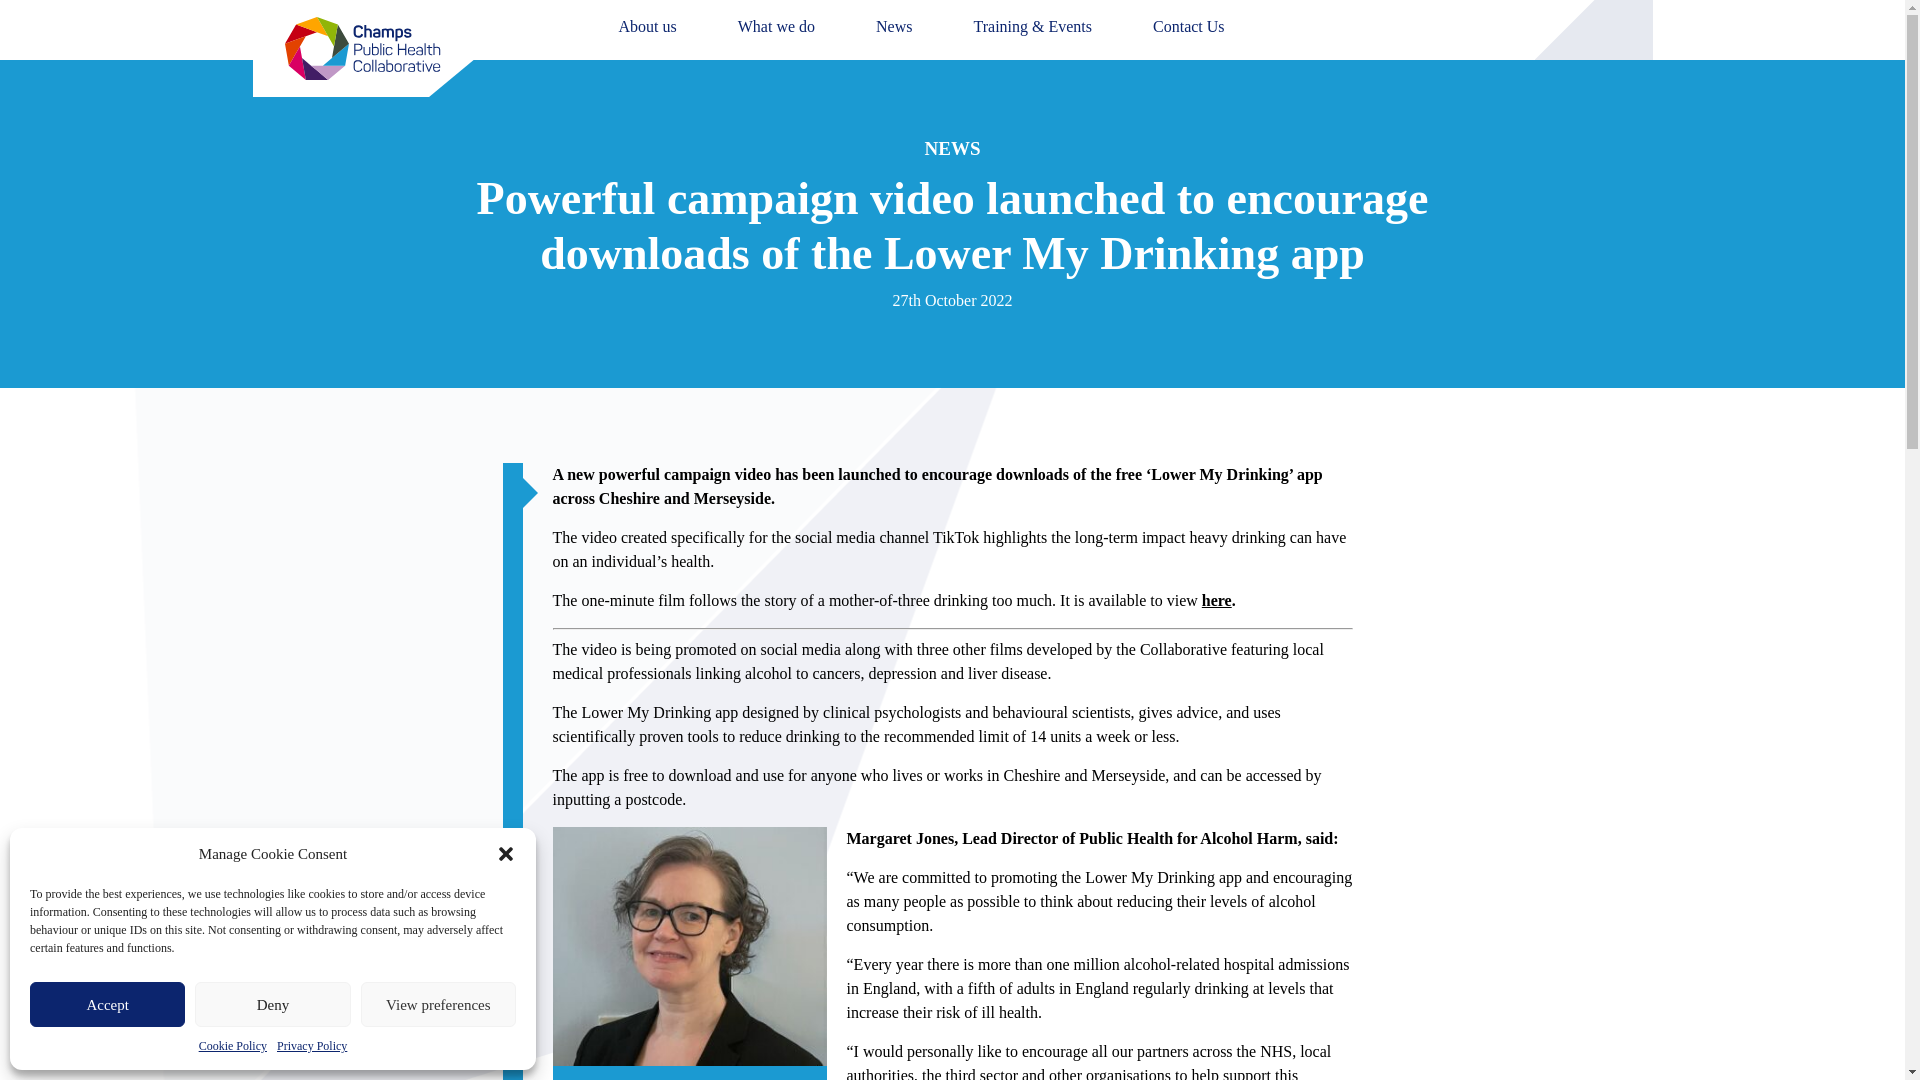  Describe the element at coordinates (272, 1004) in the screenshot. I see `Deny` at that location.